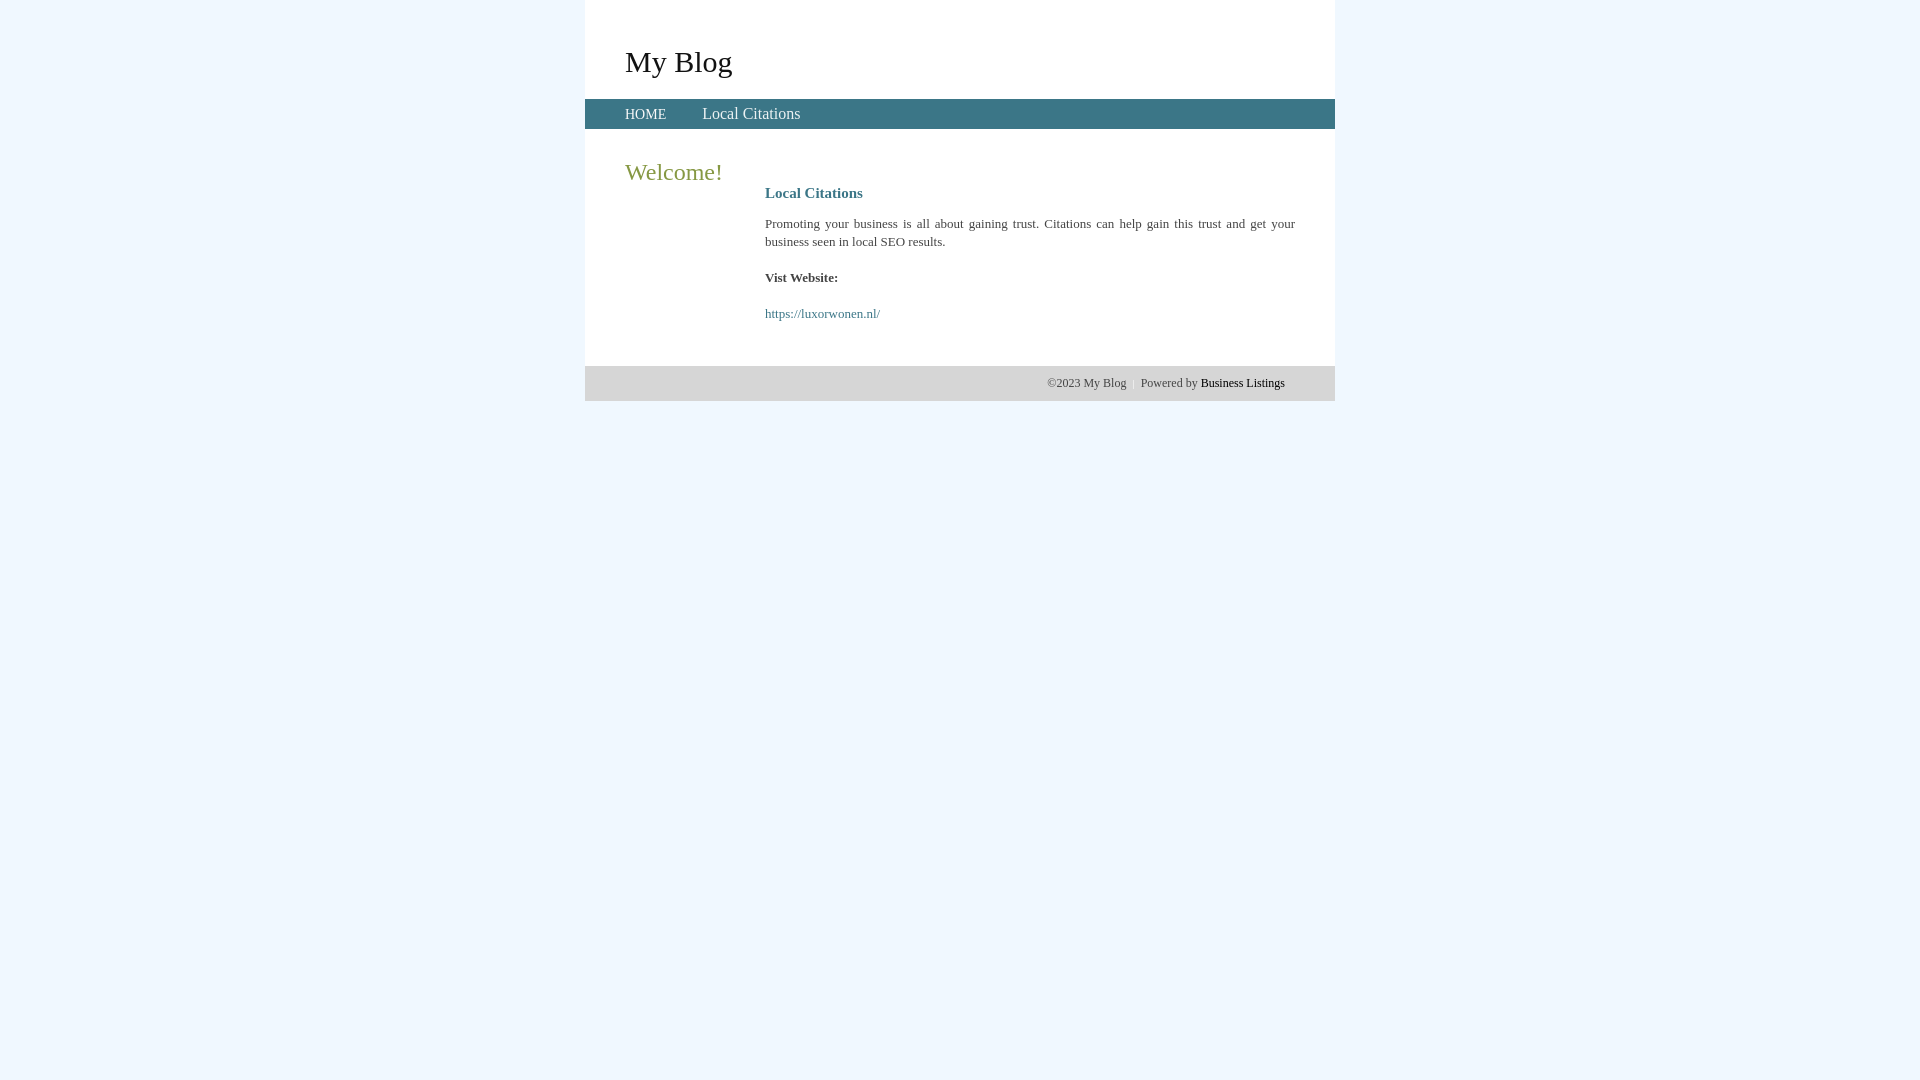 The image size is (1920, 1080). Describe the element at coordinates (751, 114) in the screenshot. I see `Local Citations` at that location.